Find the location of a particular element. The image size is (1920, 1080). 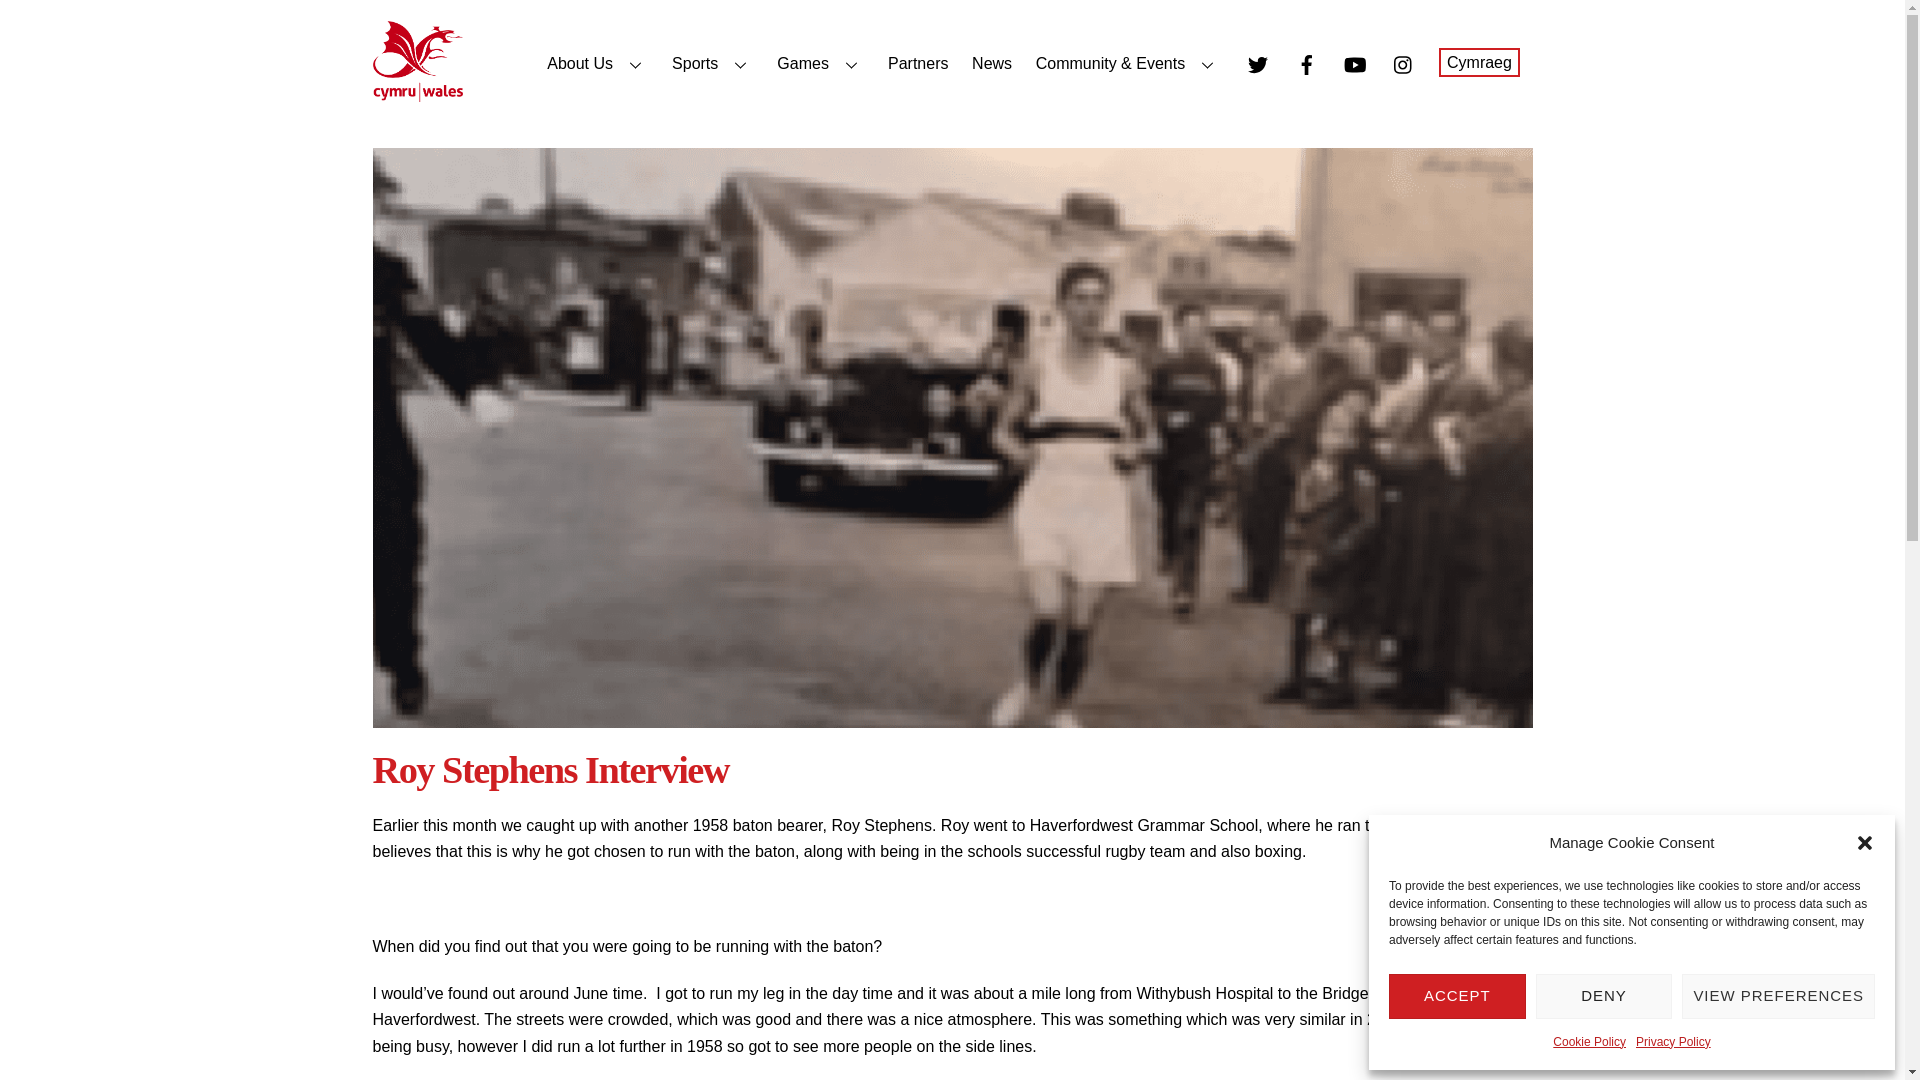

News is located at coordinates (991, 64).